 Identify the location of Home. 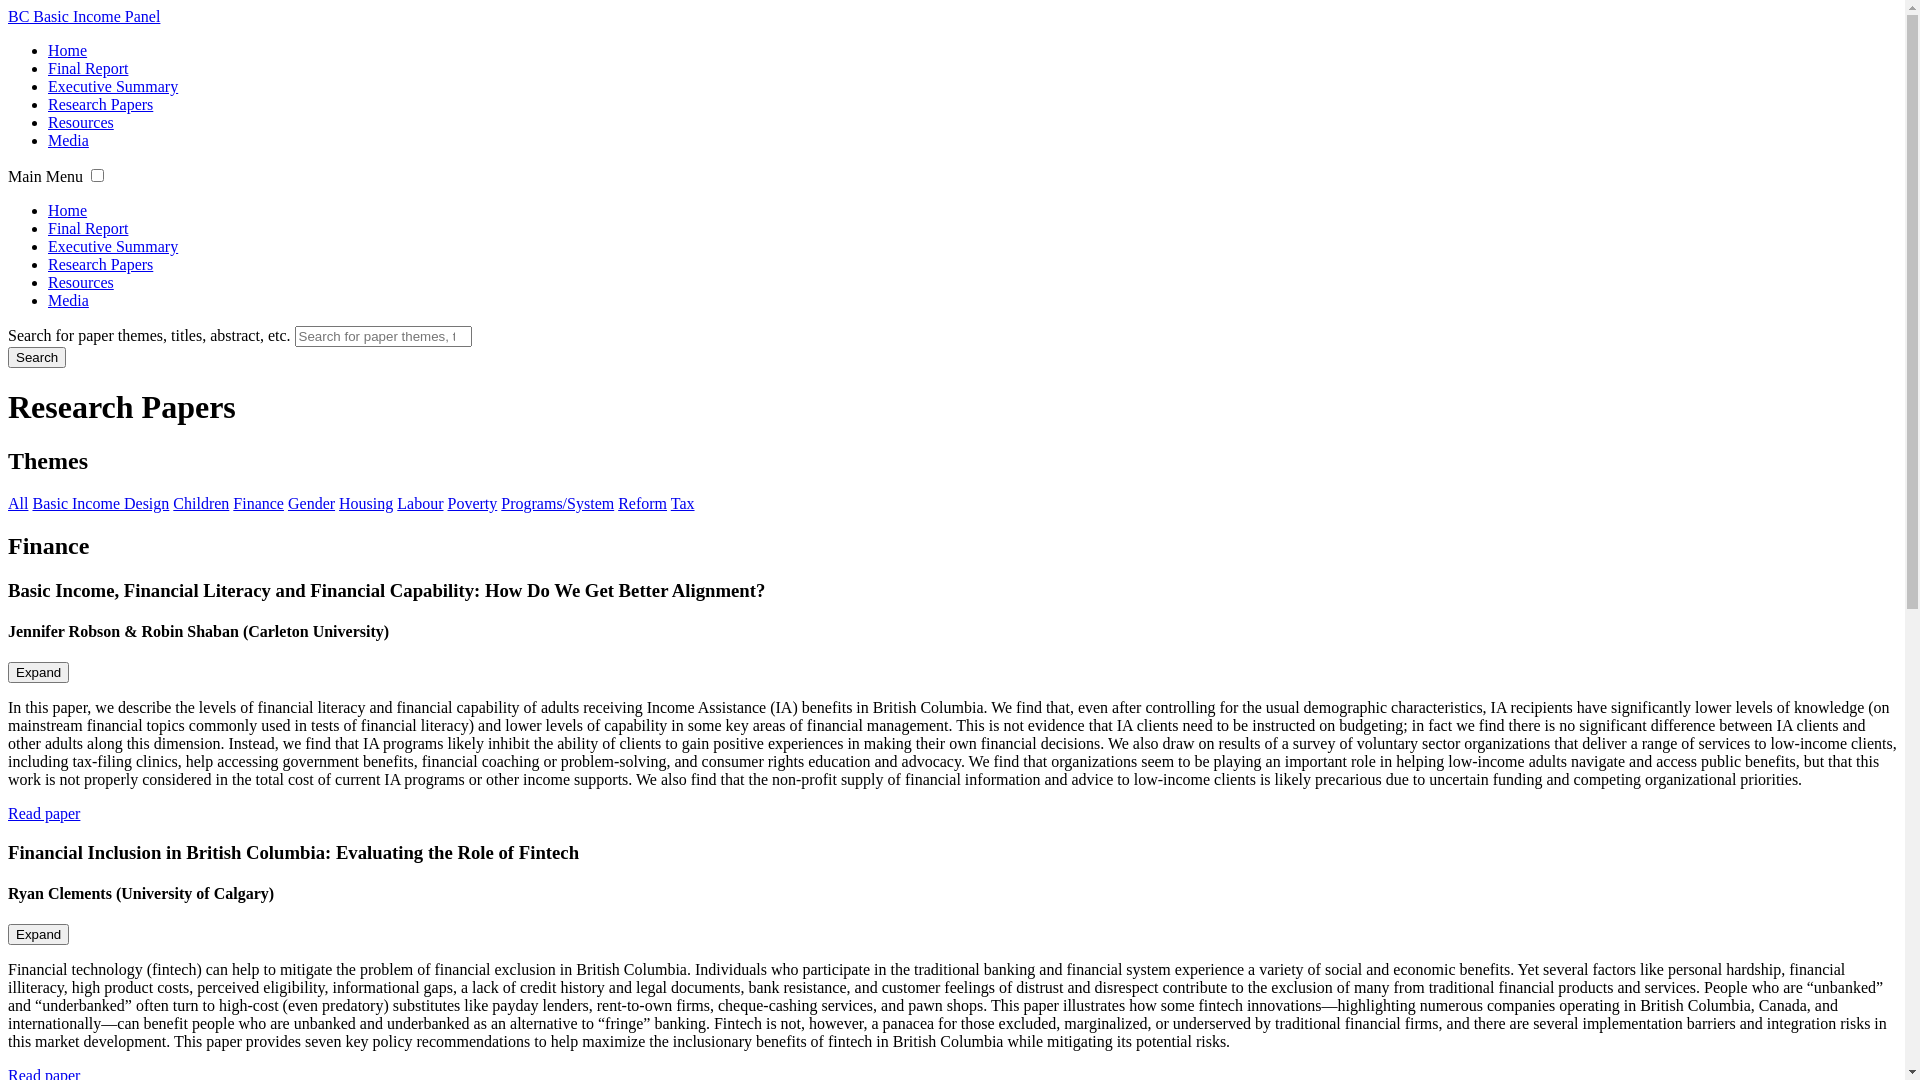
(68, 50).